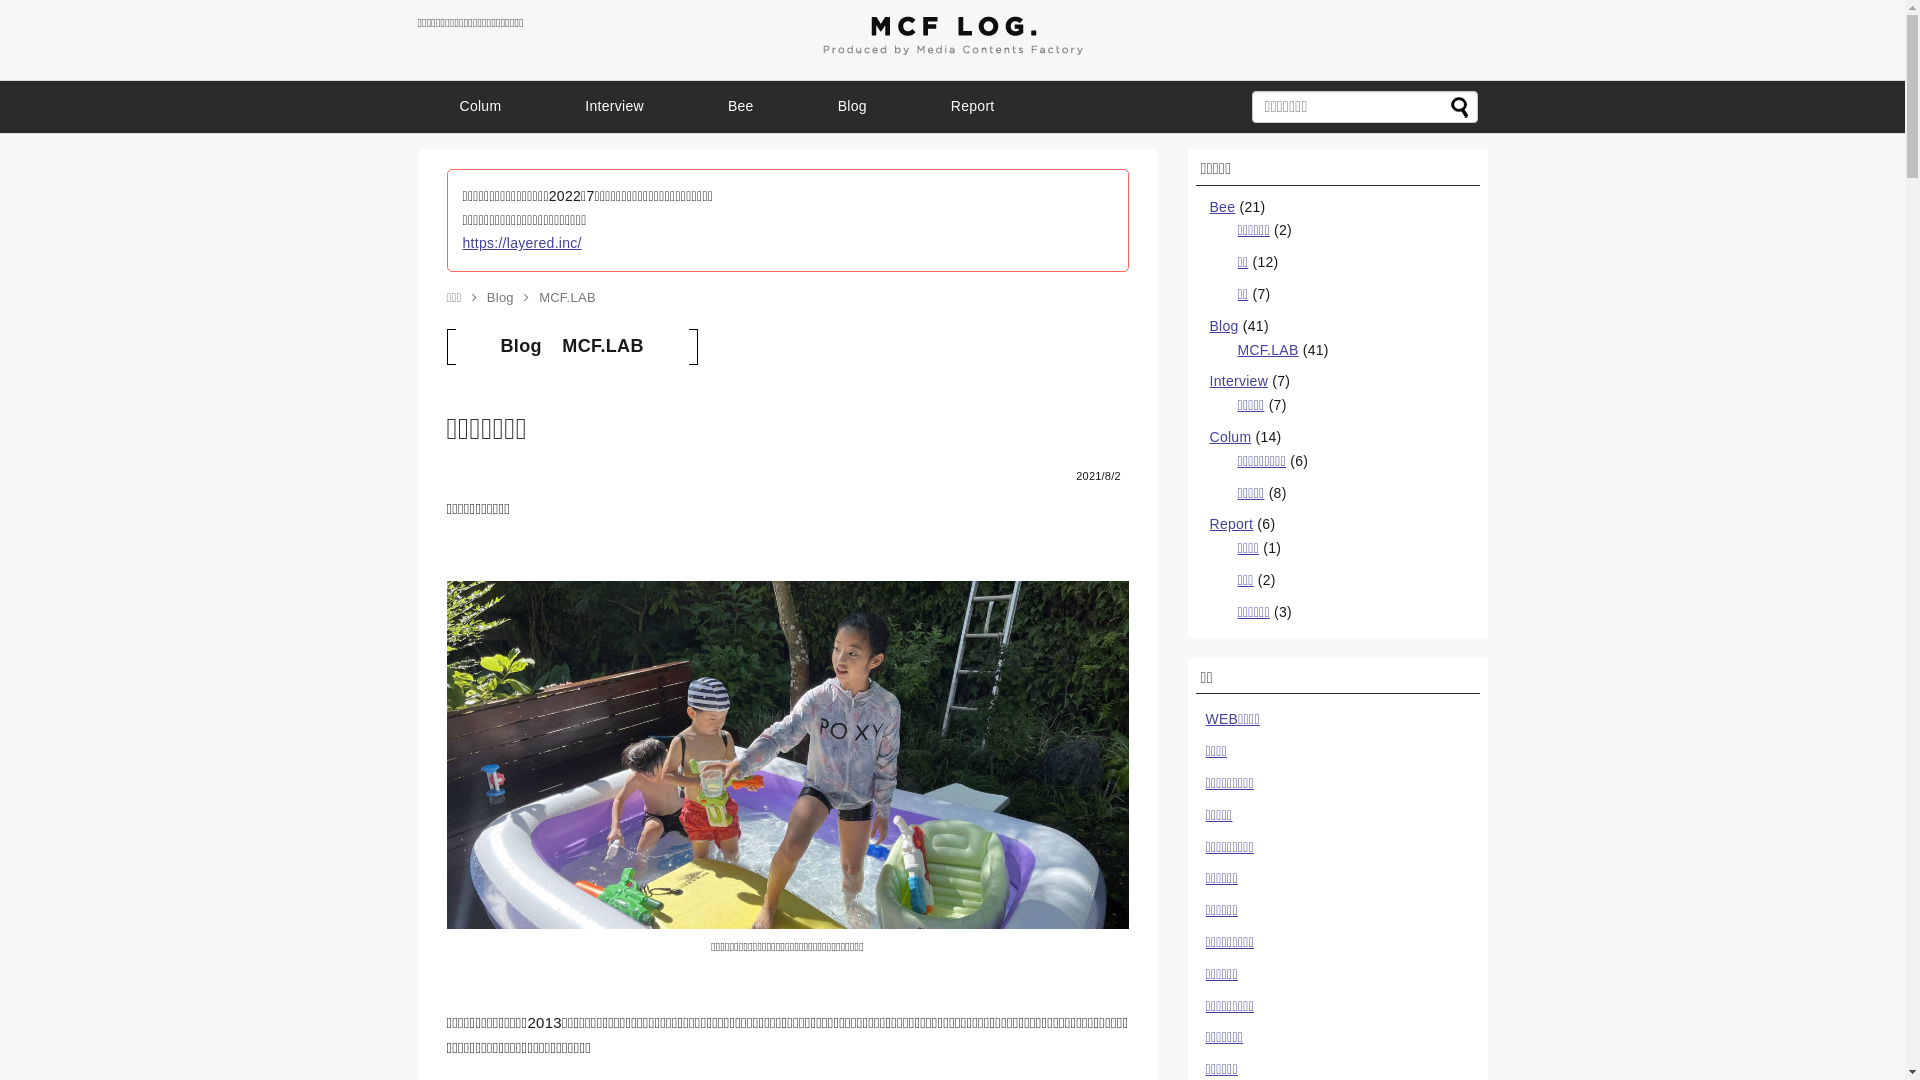 The height and width of the screenshot is (1080, 1920). I want to click on Blog, so click(1224, 326).